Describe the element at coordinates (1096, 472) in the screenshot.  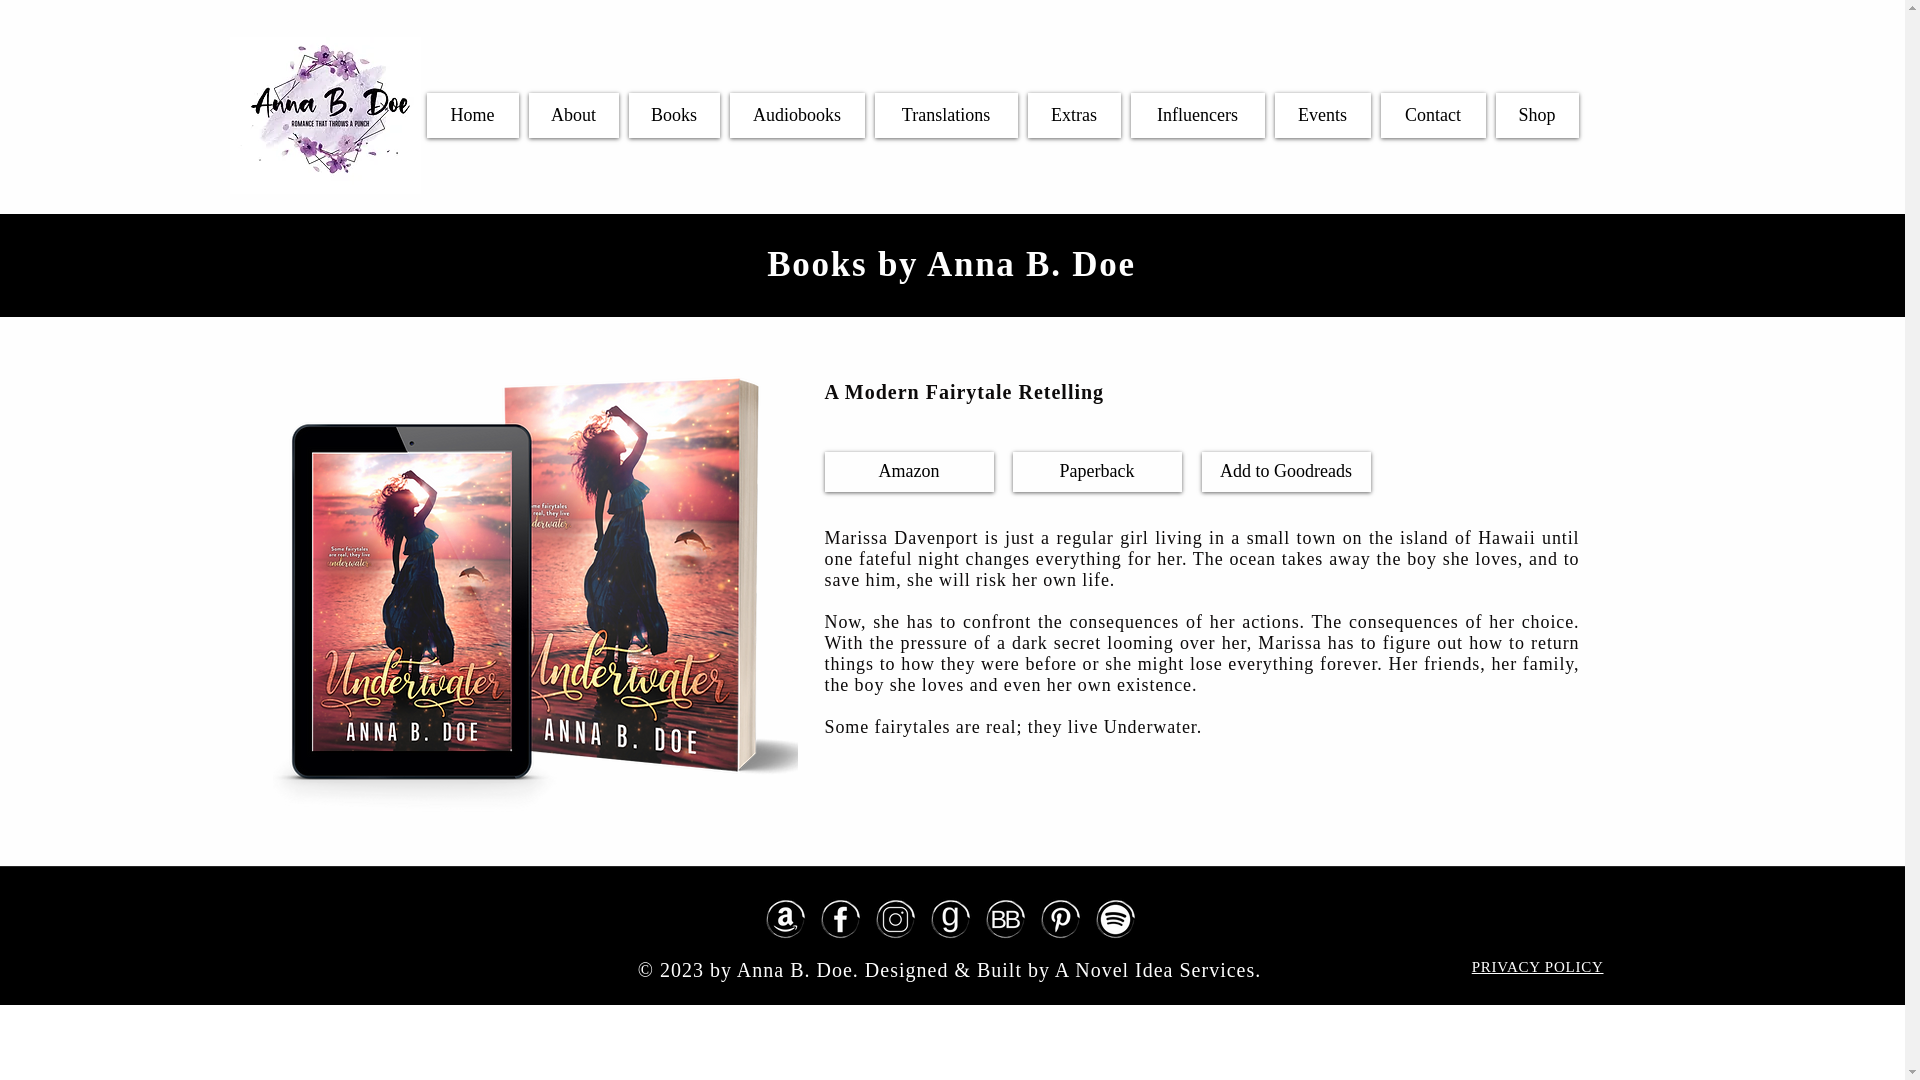
I see `Paperback` at that location.